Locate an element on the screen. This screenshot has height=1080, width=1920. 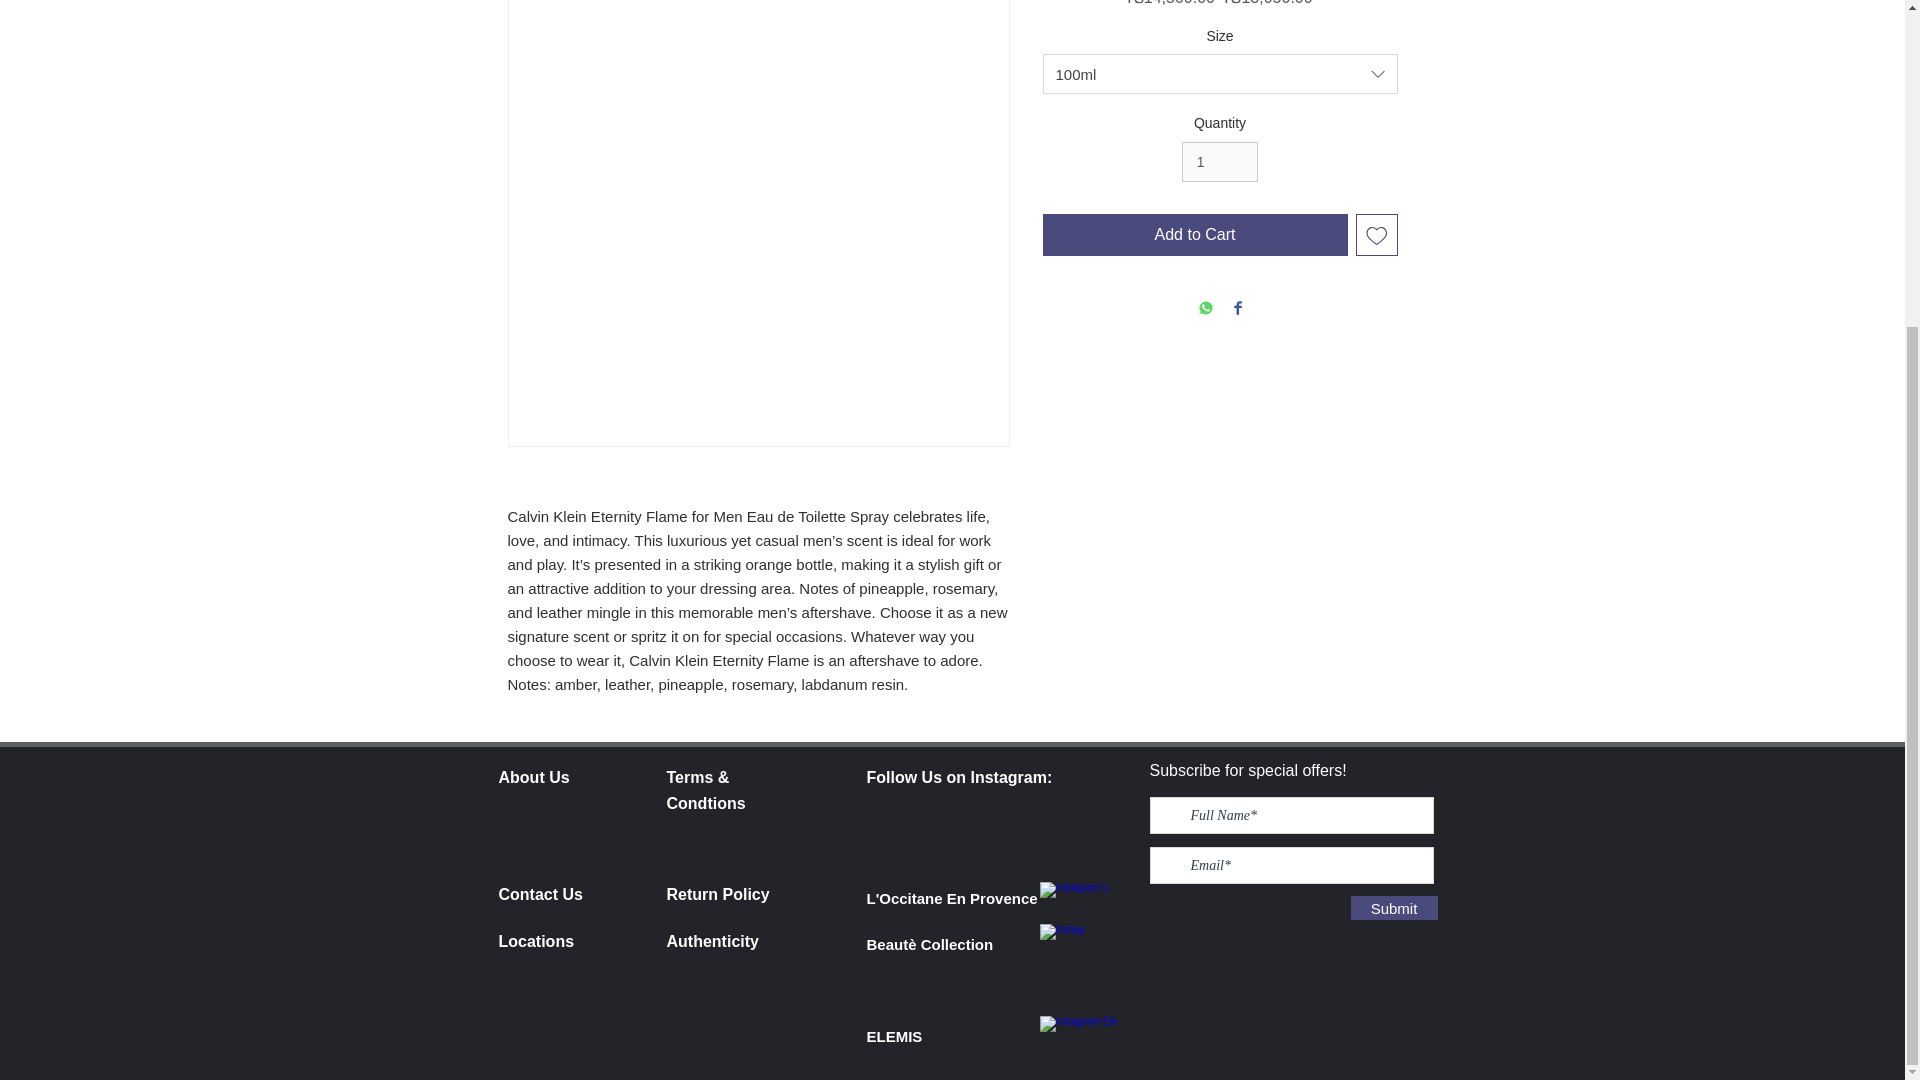
100ml is located at coordinates (1220, 74).